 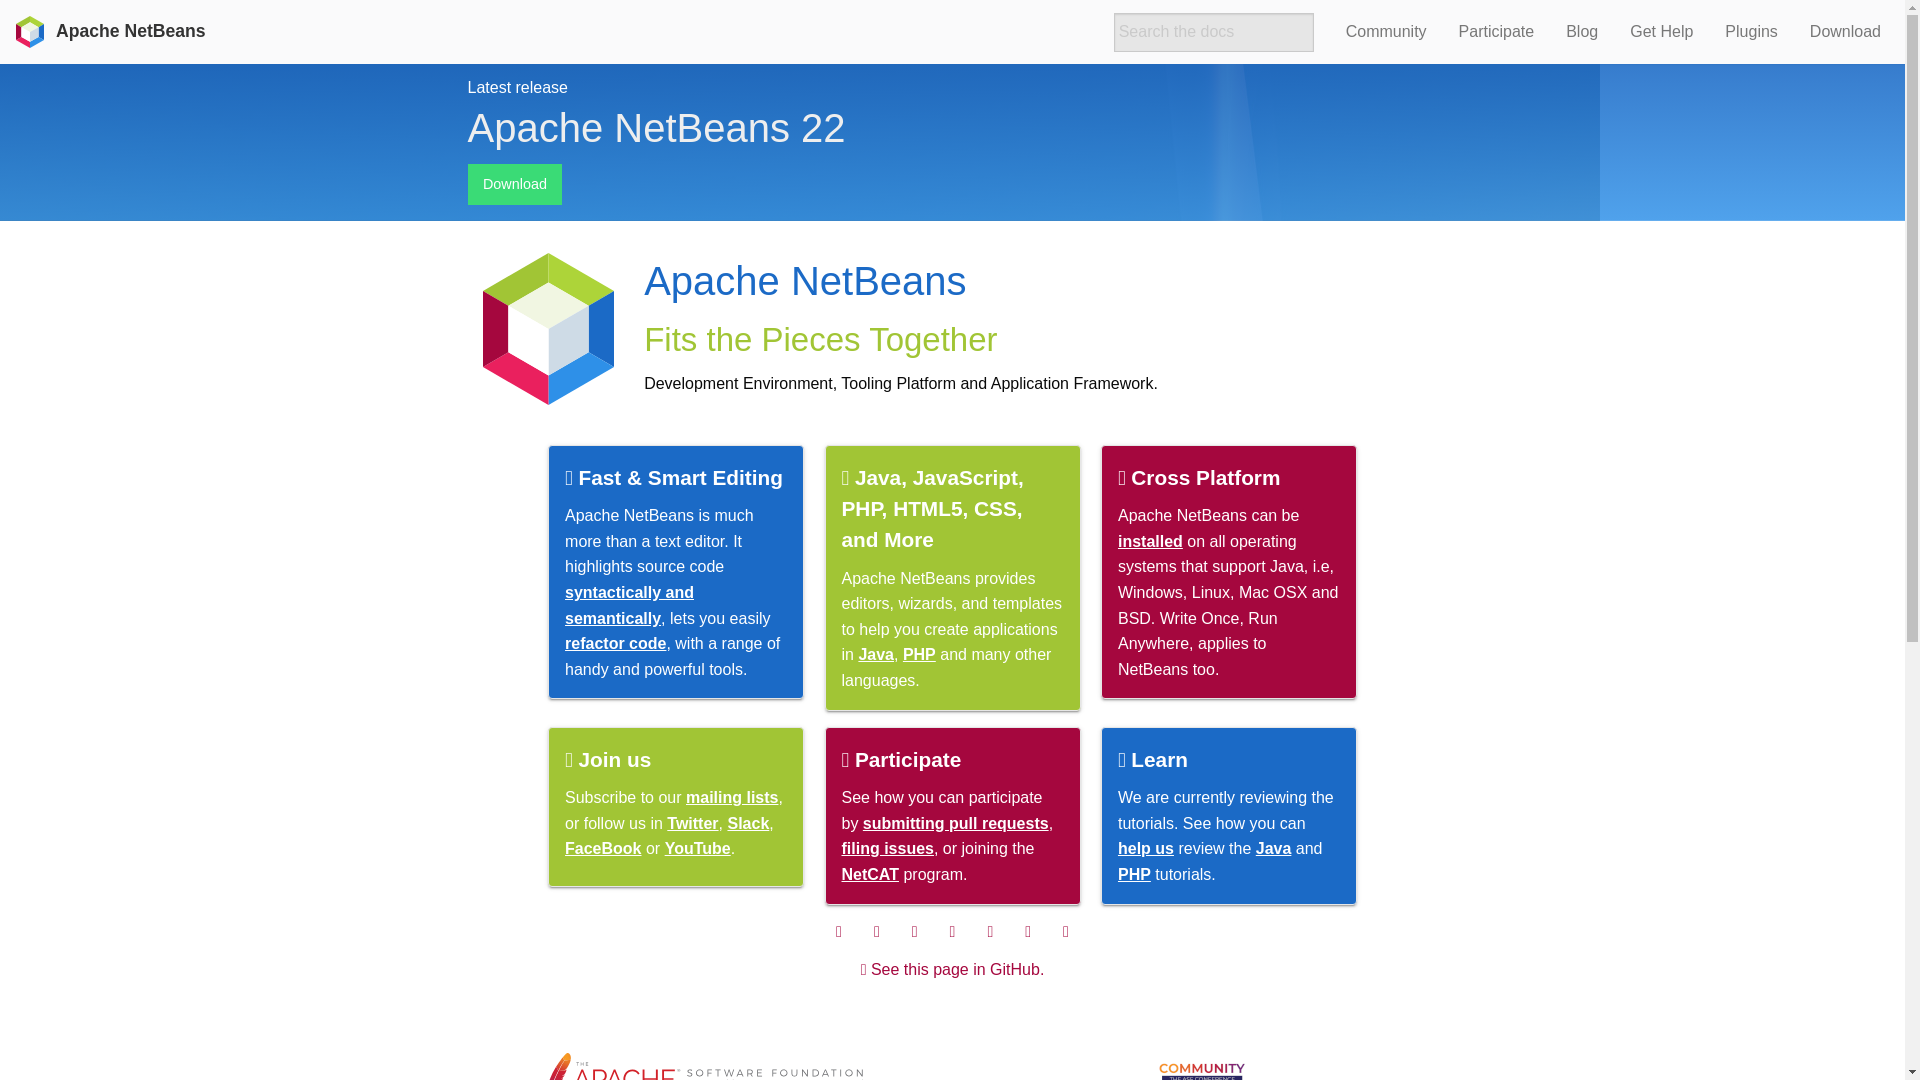 I want to click on Java, so click(x=1274, y=848).